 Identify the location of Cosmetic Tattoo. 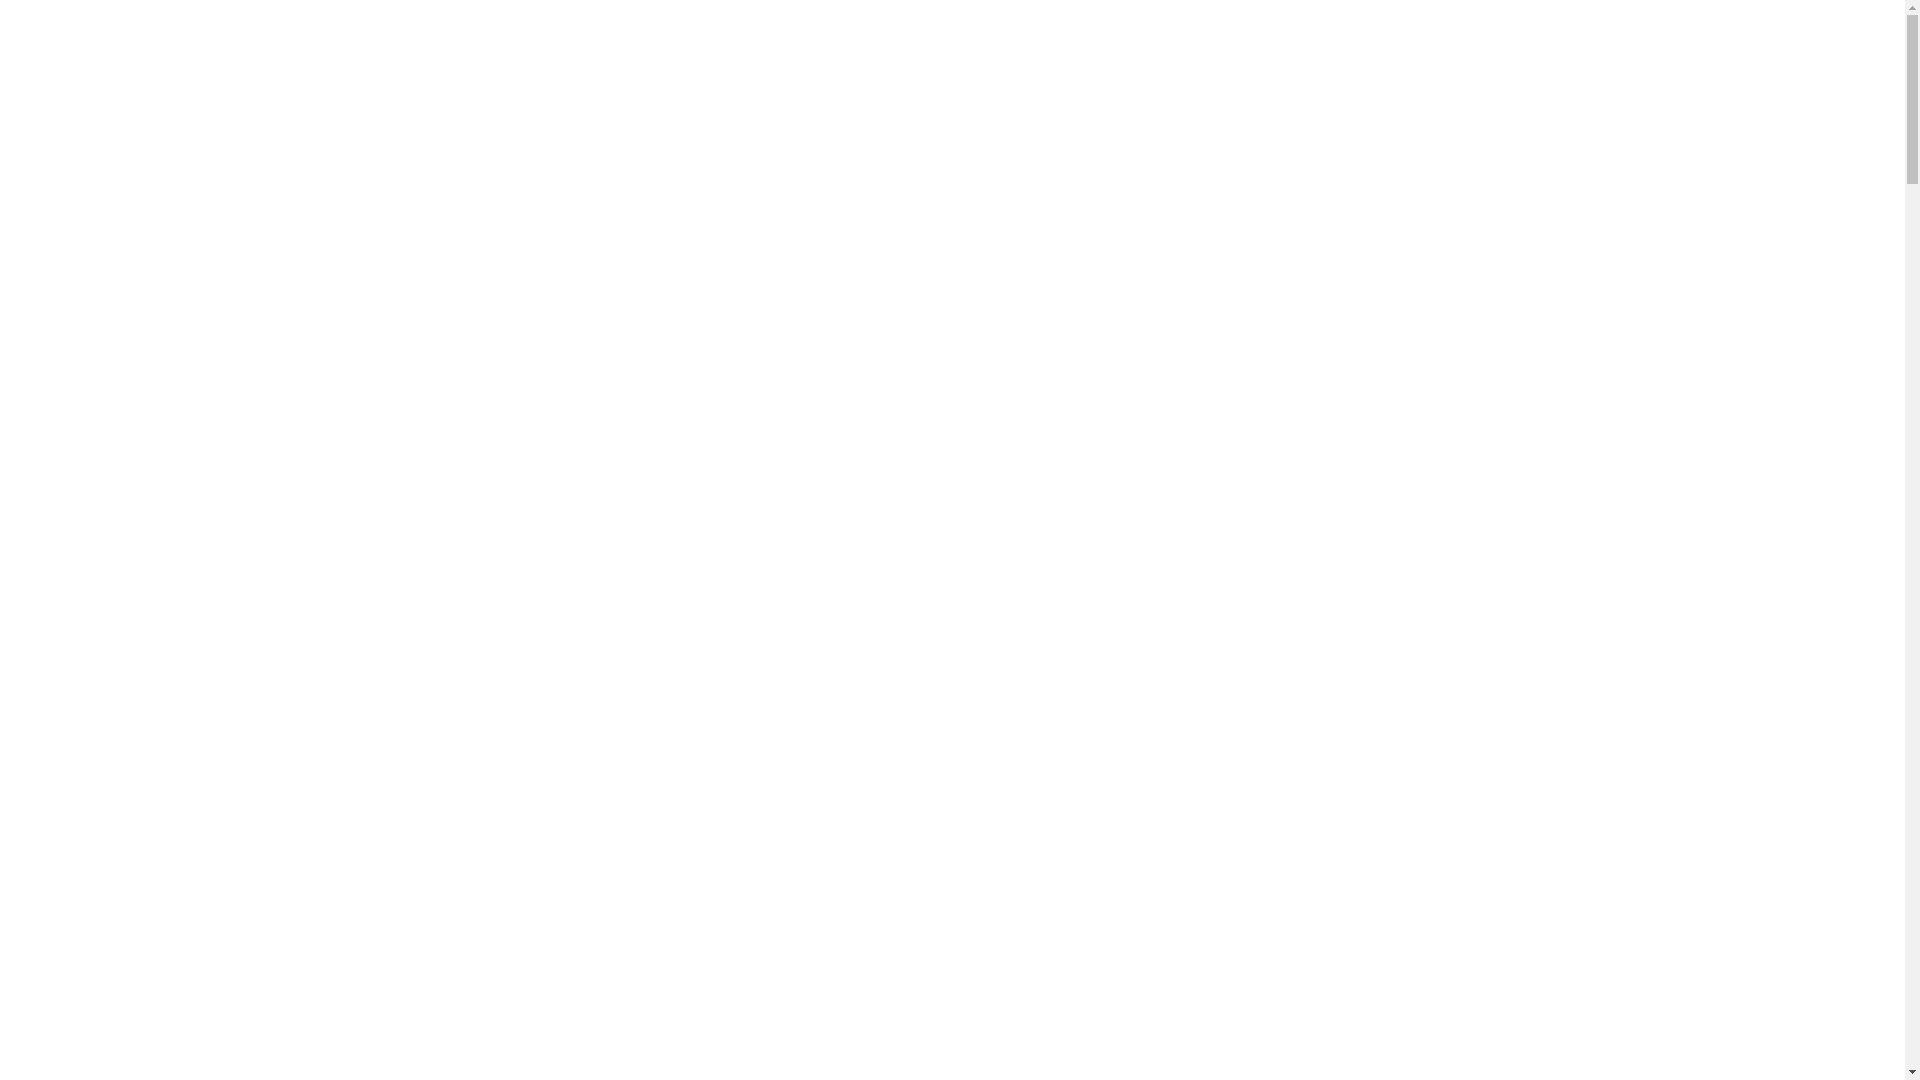
(140, 328).